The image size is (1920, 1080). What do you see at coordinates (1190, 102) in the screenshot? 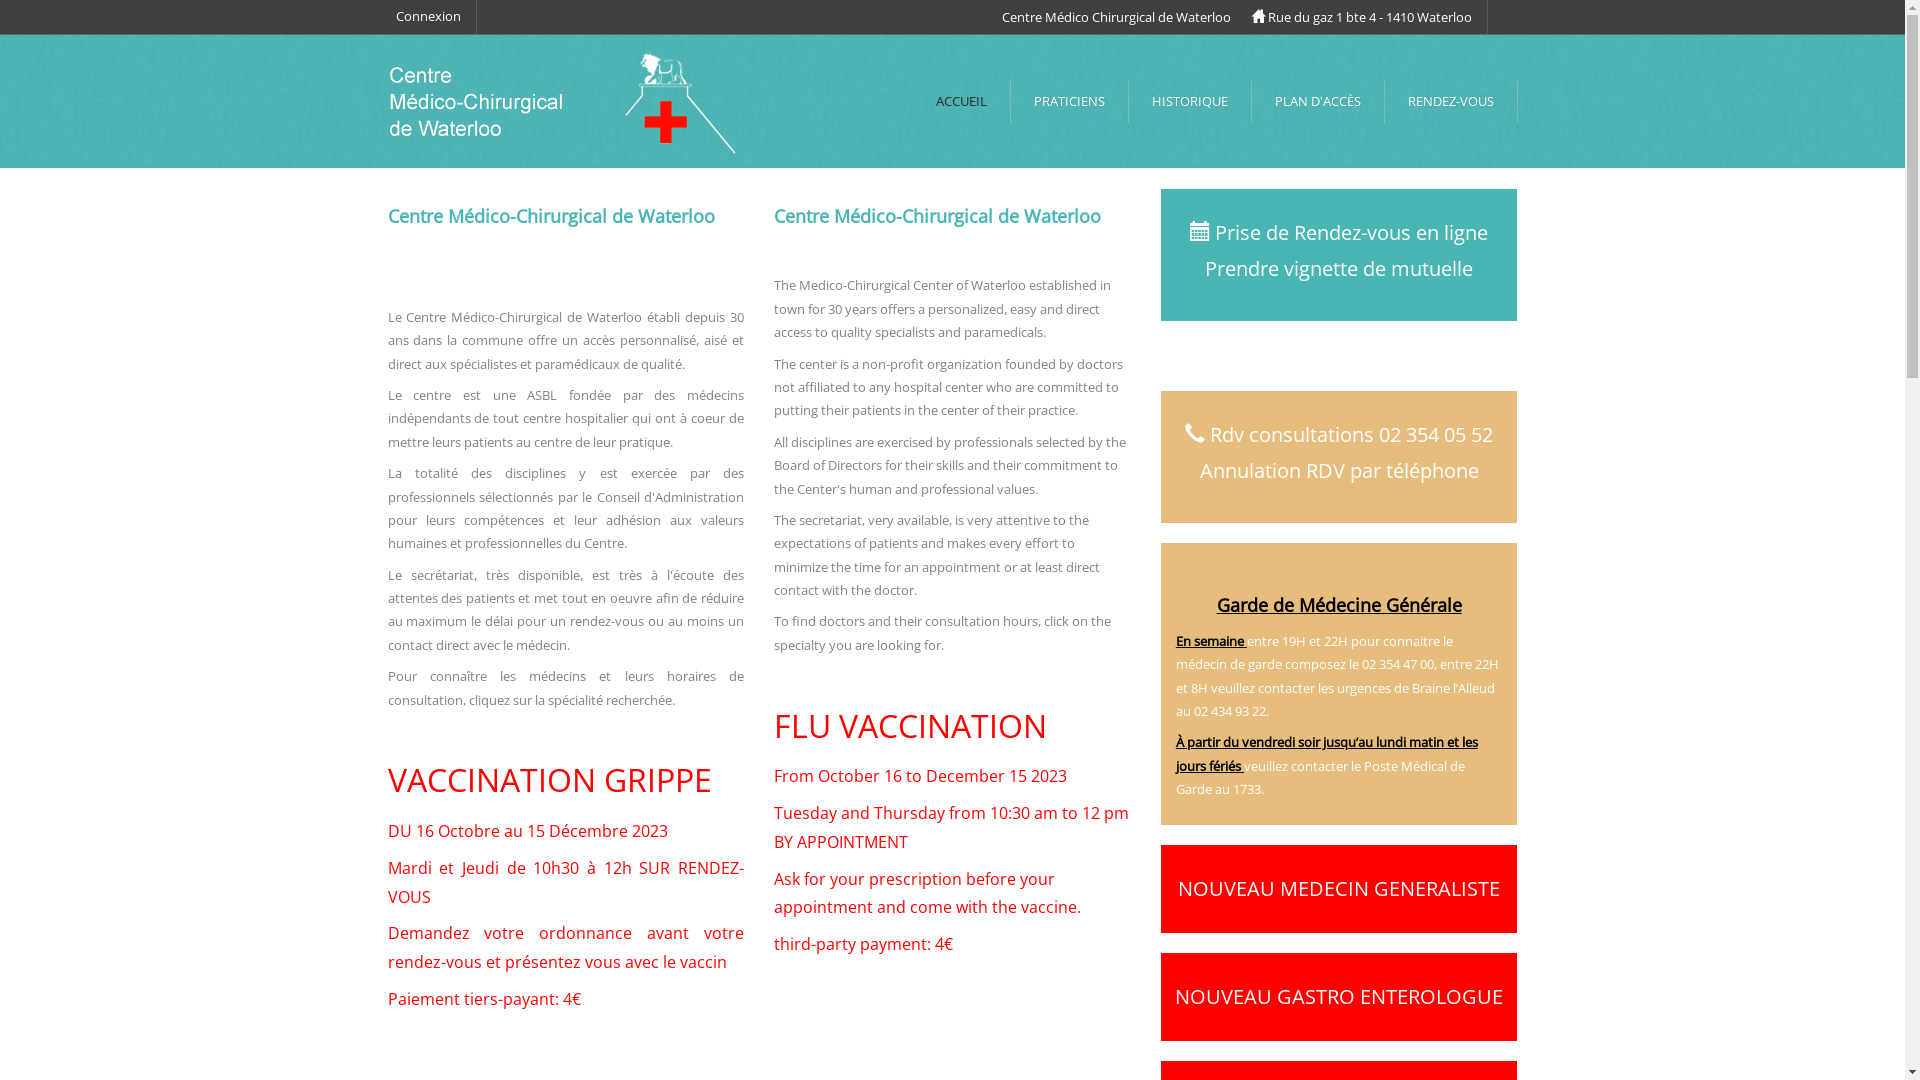
I see `HISTORIQUE` at bounding box center [1190, 102].